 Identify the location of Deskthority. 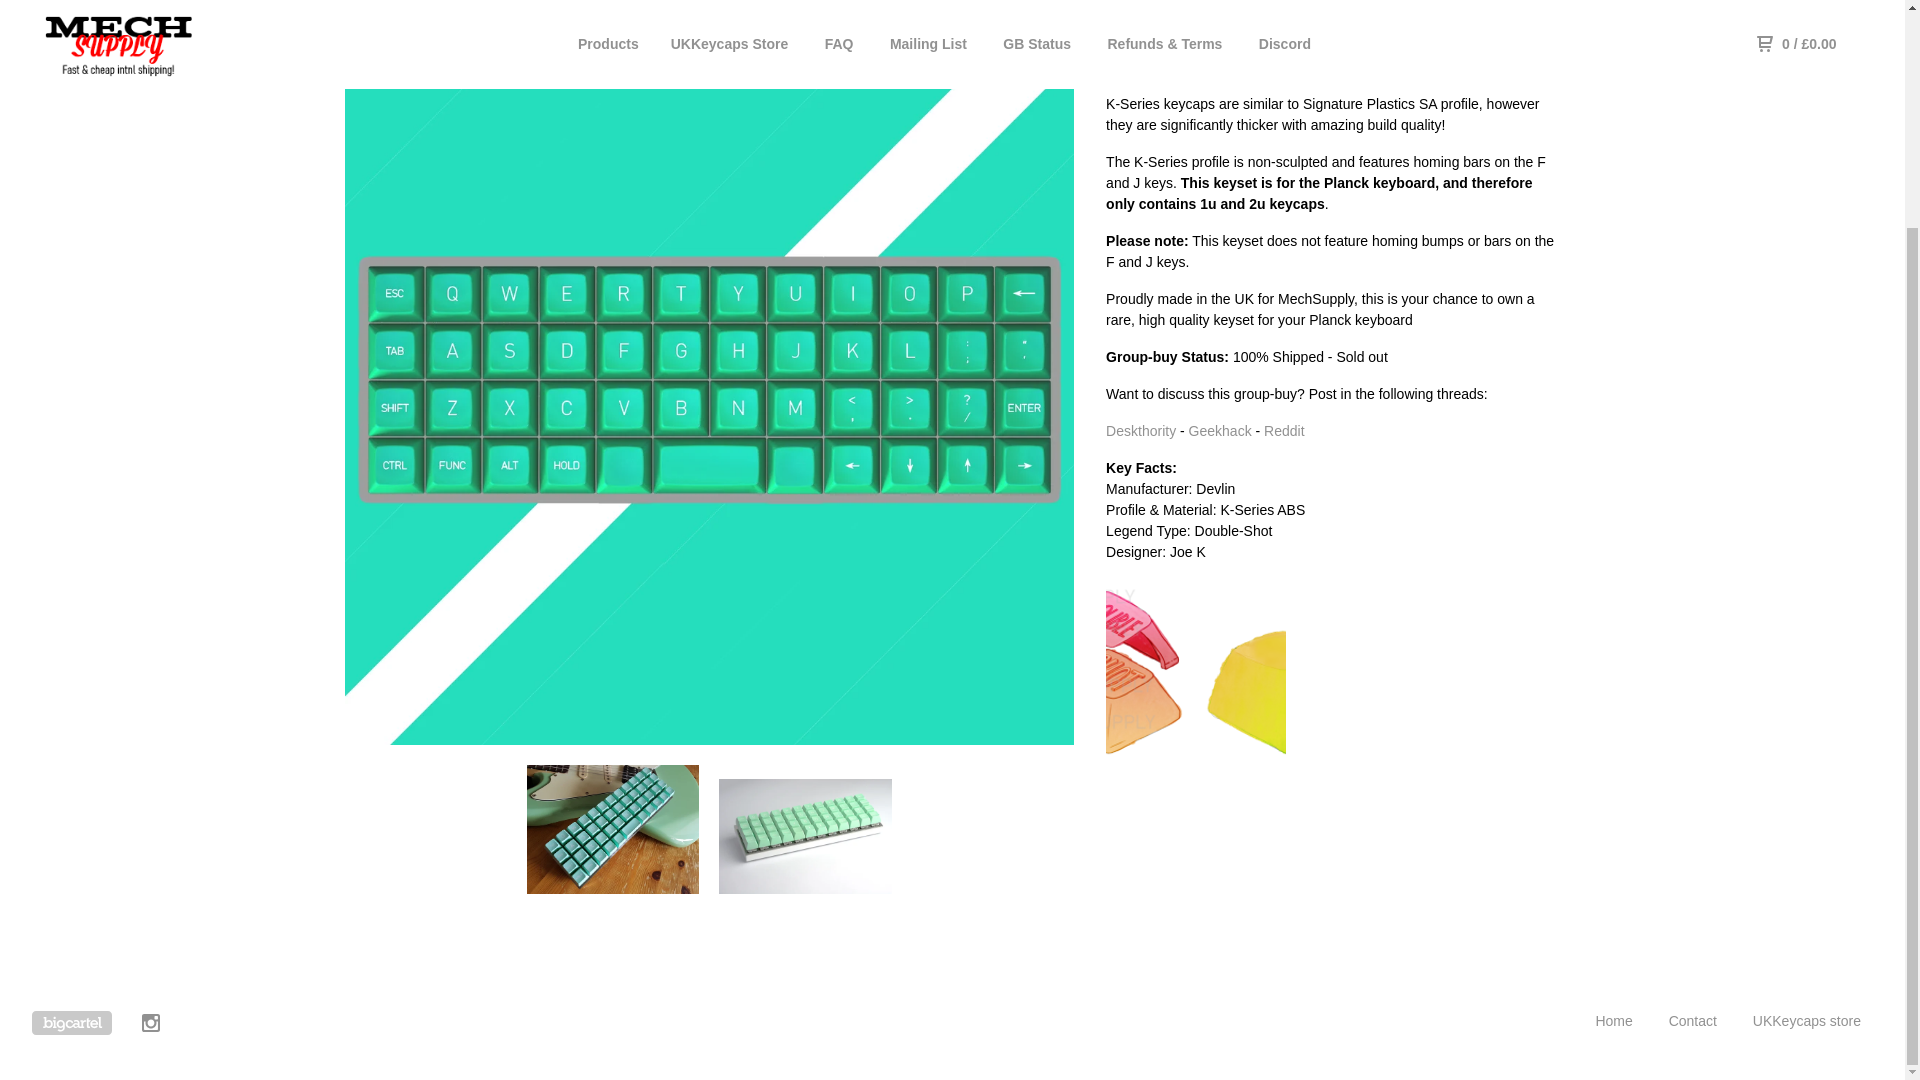
(1140, 430).